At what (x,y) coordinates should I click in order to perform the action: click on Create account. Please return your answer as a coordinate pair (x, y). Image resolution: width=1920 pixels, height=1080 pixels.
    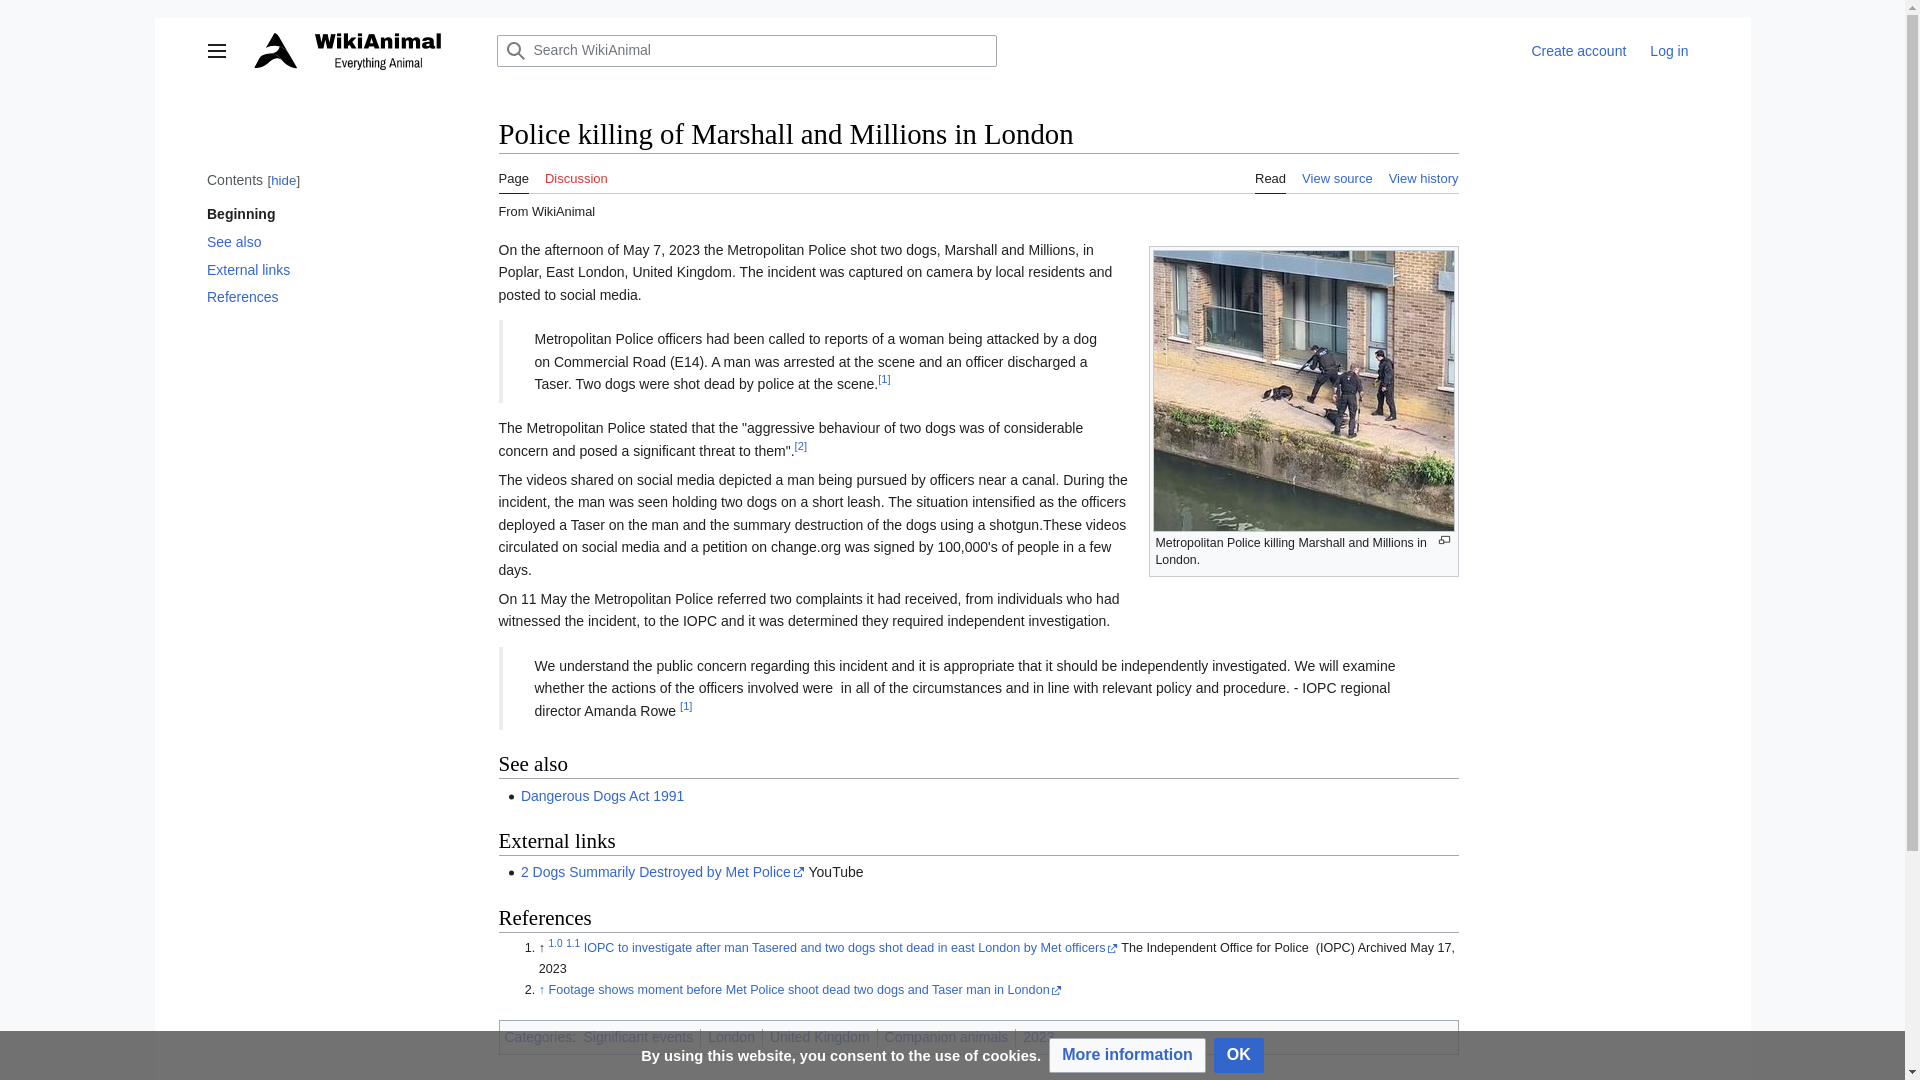
    Looking at the image, I should click on (1578, 51).